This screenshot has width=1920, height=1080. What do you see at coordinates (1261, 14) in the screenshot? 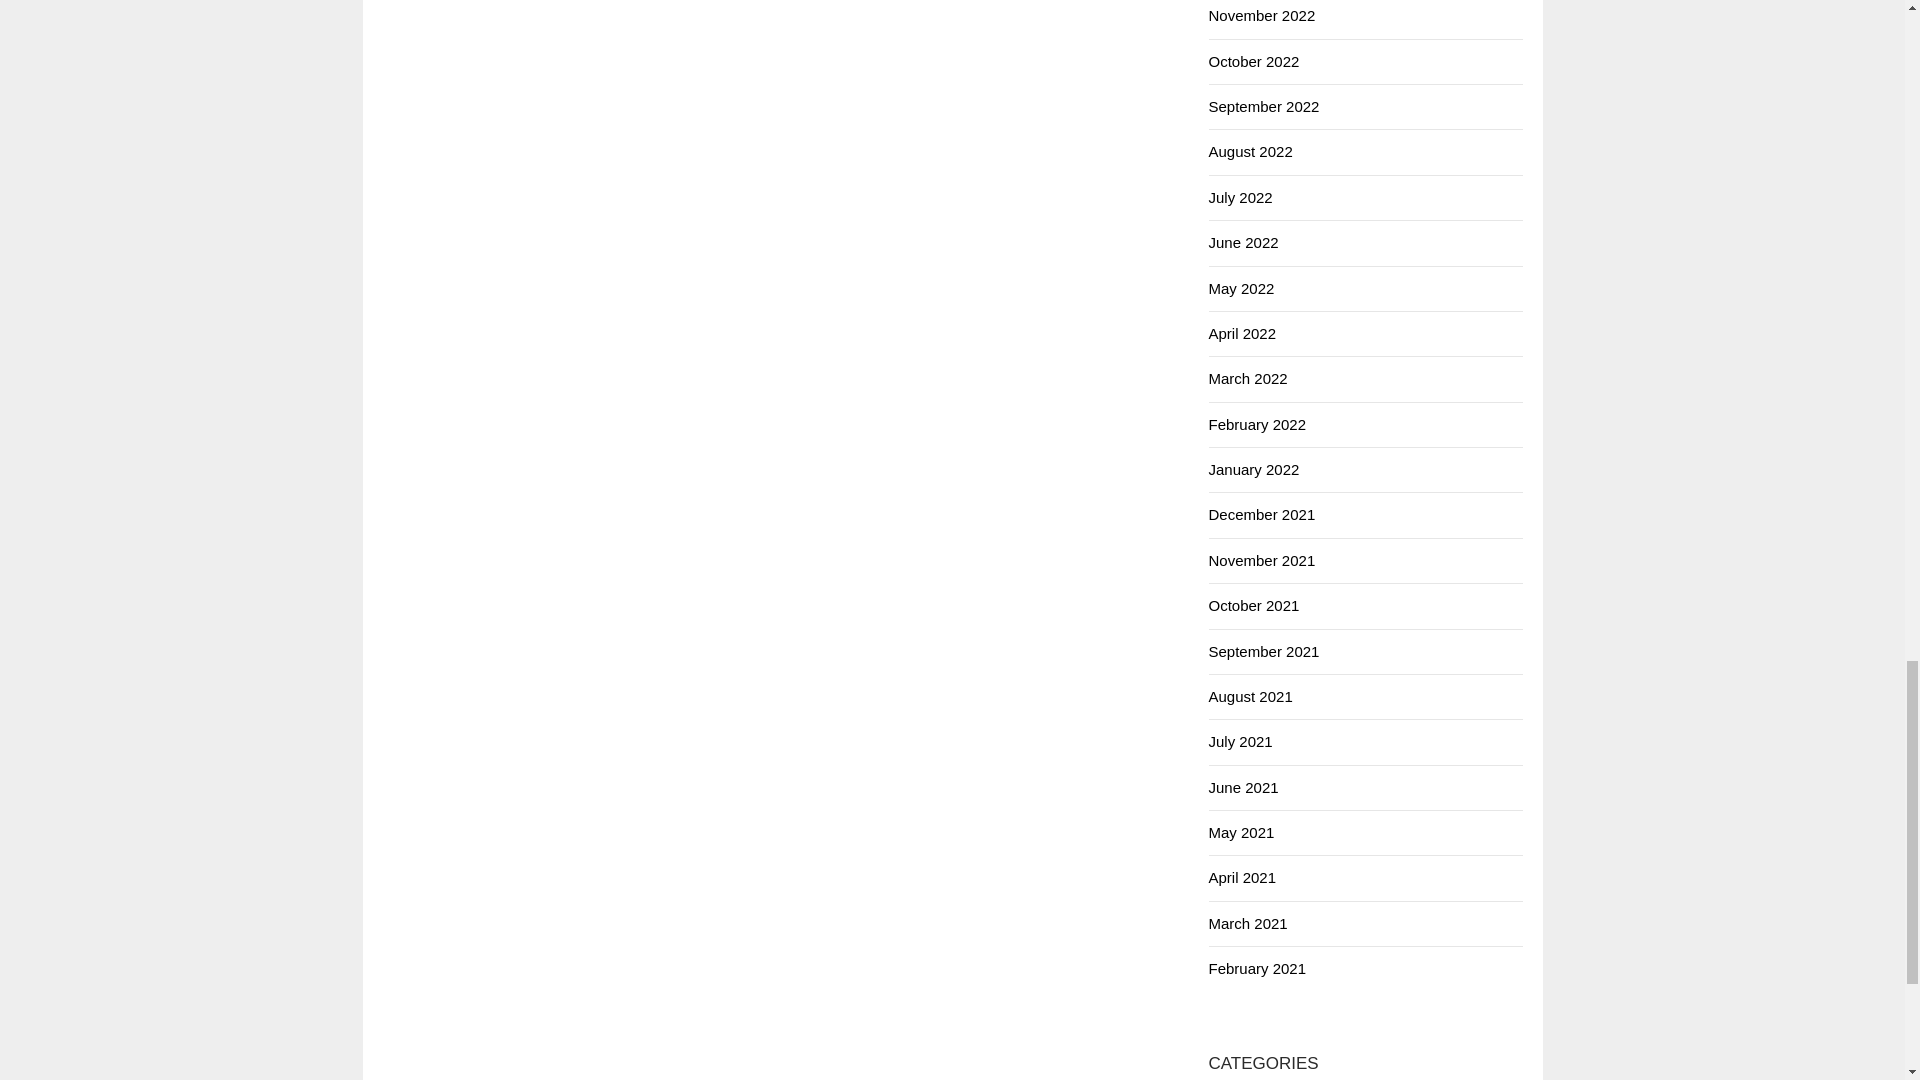
I see `November 2022` at bounding box center [1261, 14].